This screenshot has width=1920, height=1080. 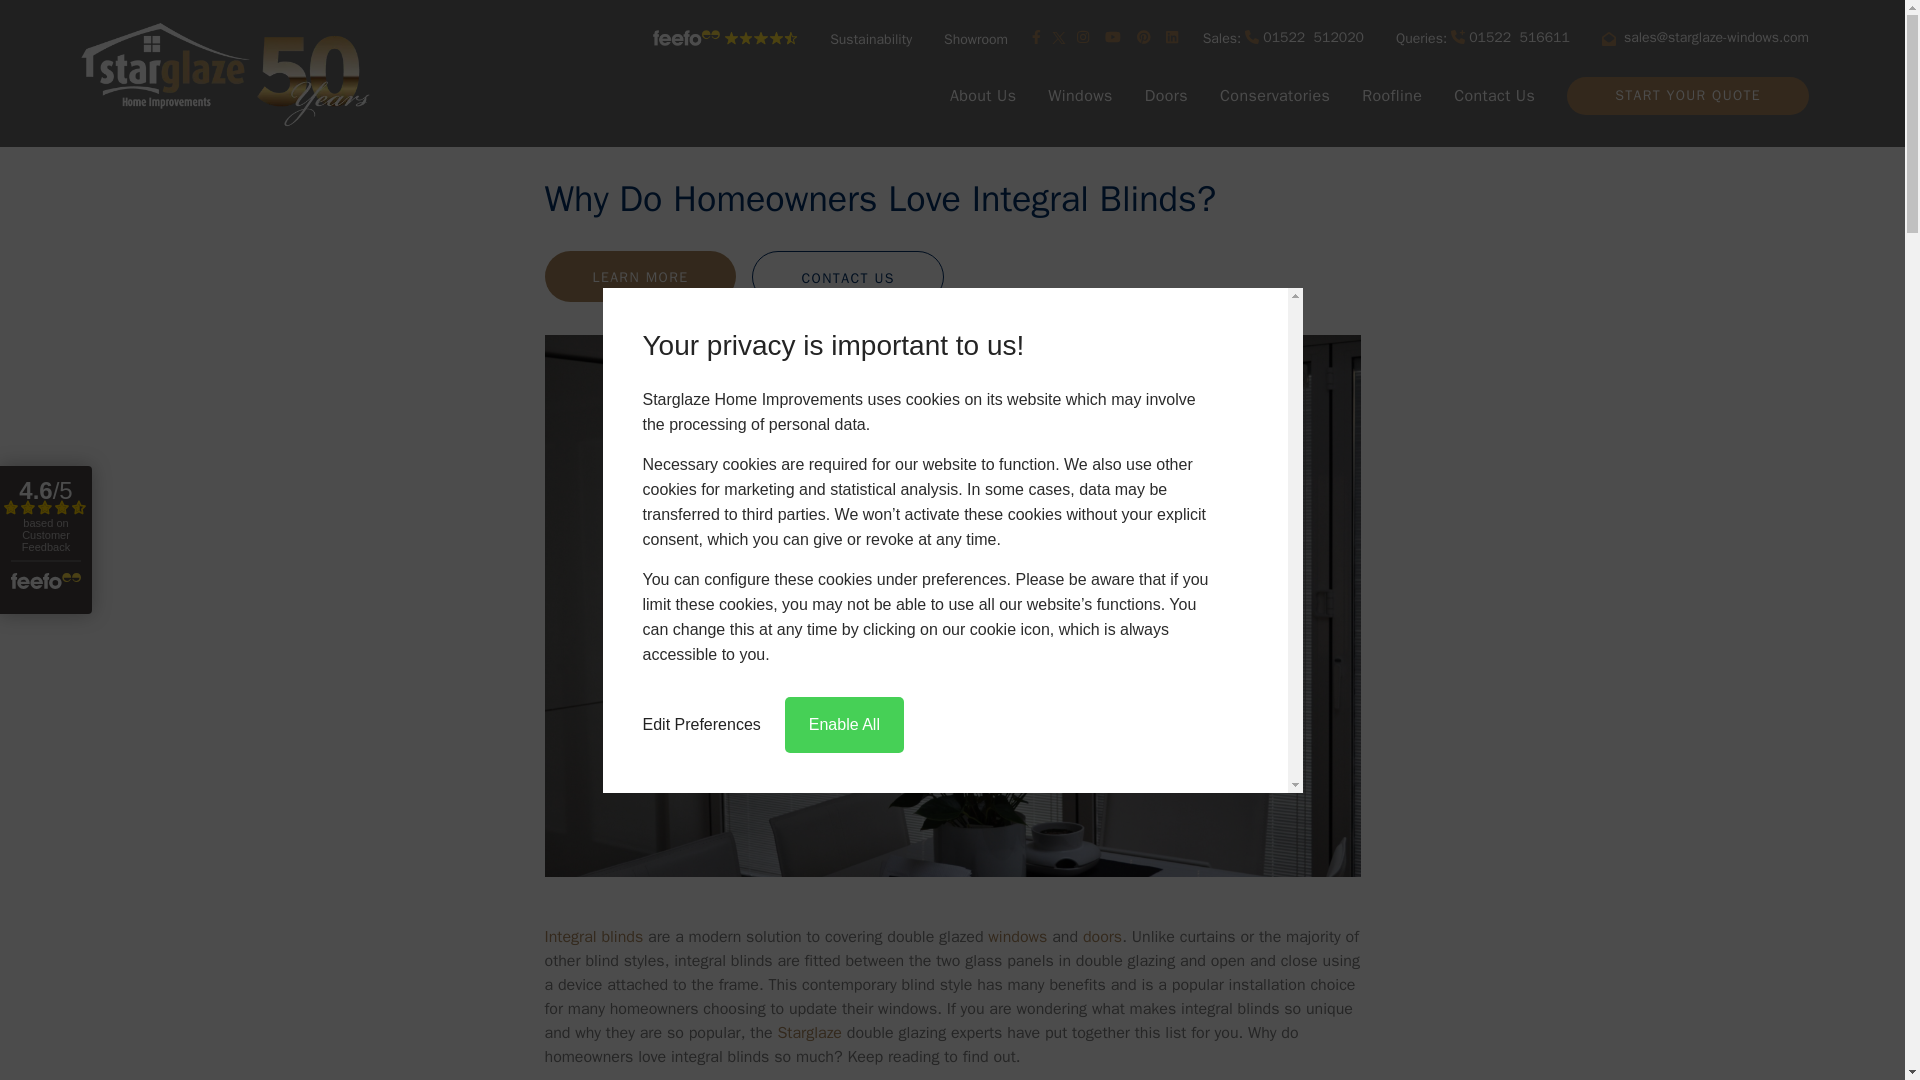 I want to click on Windows, so click(x=1283, y=38).